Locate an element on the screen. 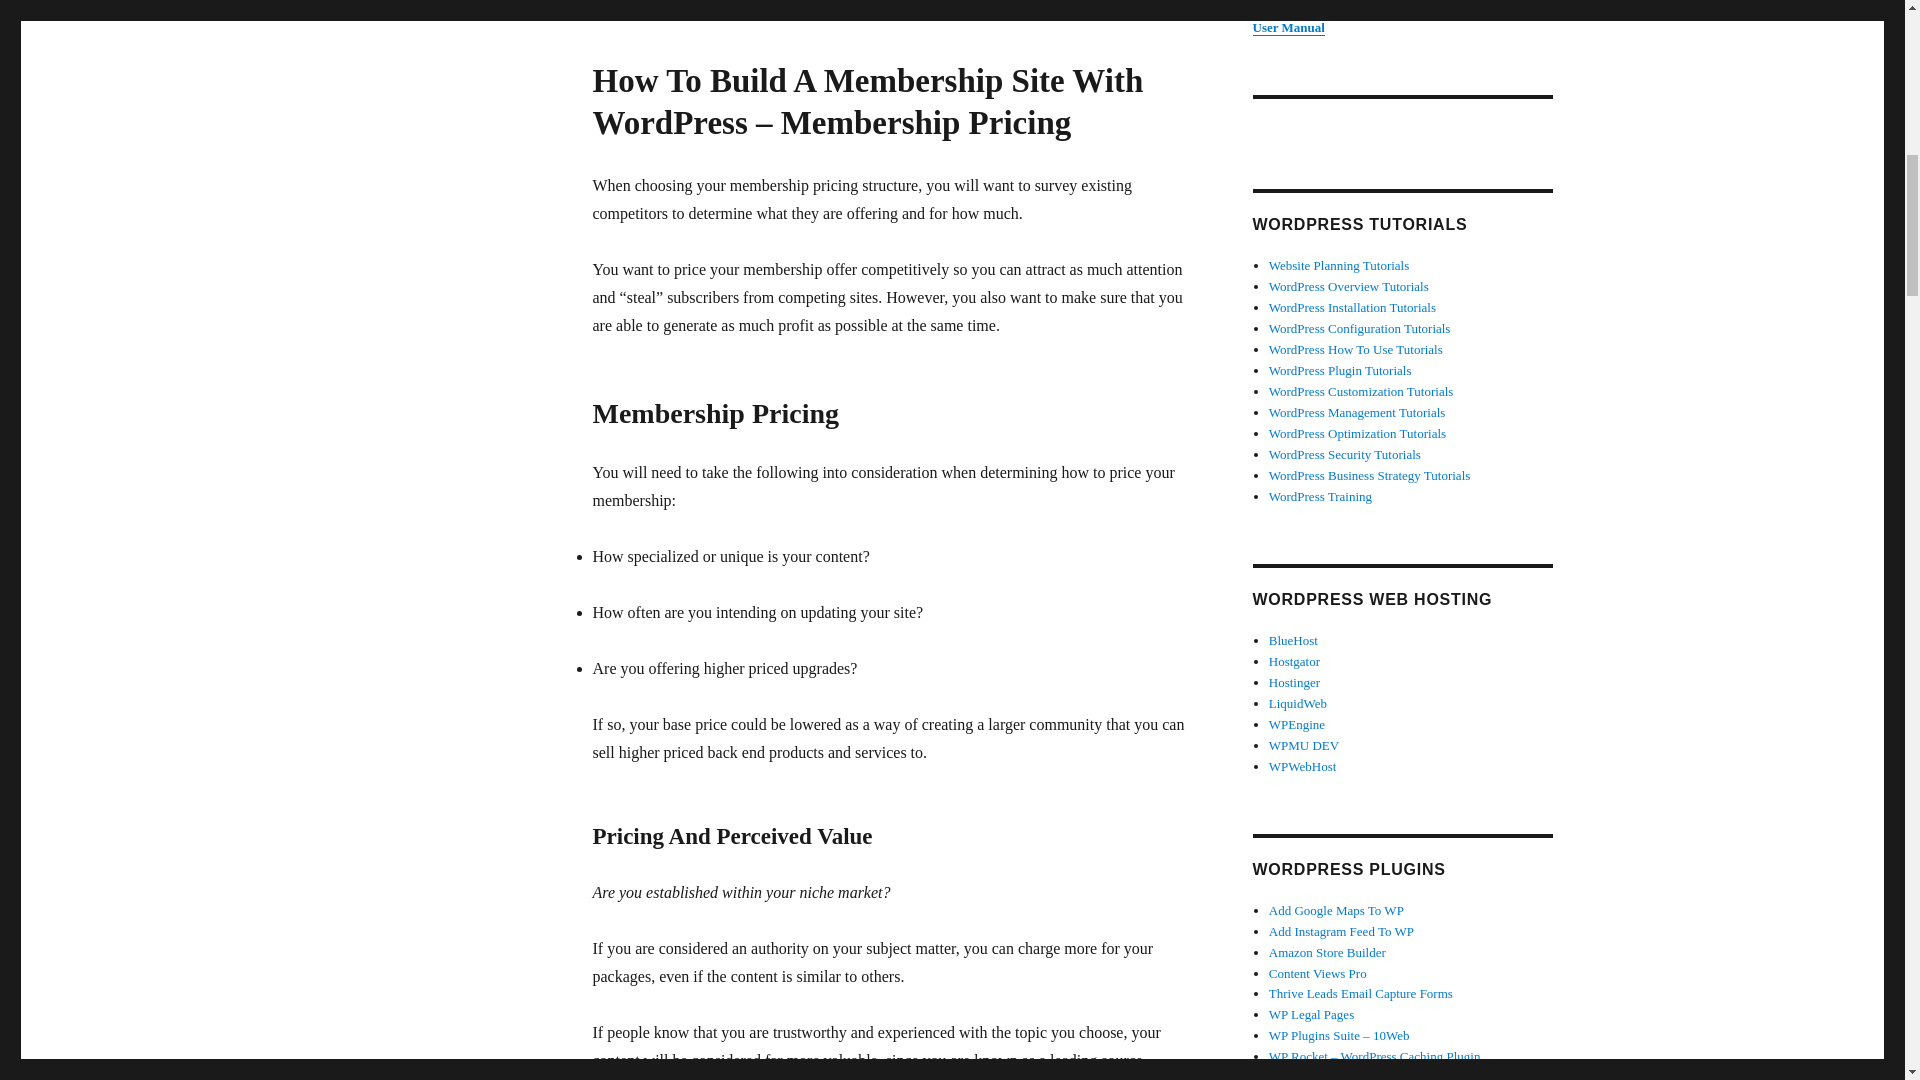 The width and height of the screenshot is (1920, 1080). BlueHost is located at coordinates (1293, 640).